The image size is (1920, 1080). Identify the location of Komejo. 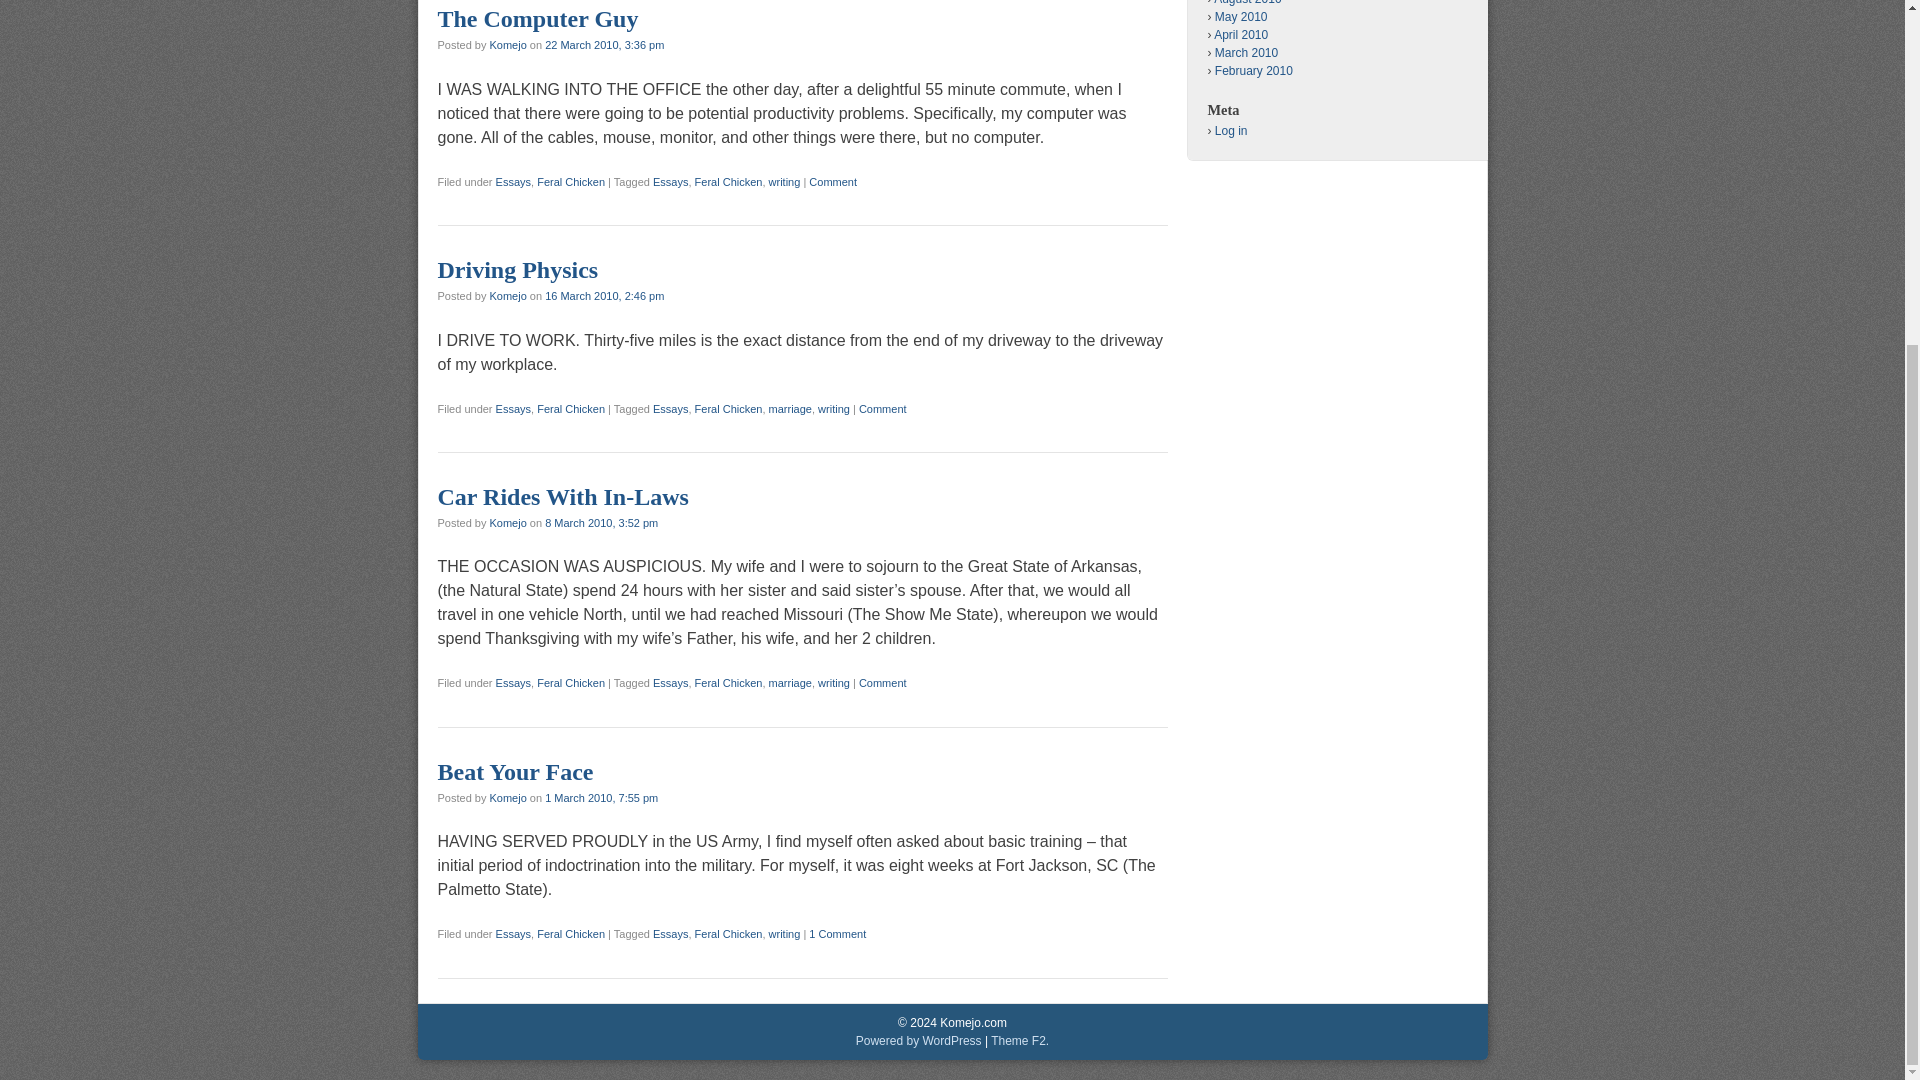
(508, 44).